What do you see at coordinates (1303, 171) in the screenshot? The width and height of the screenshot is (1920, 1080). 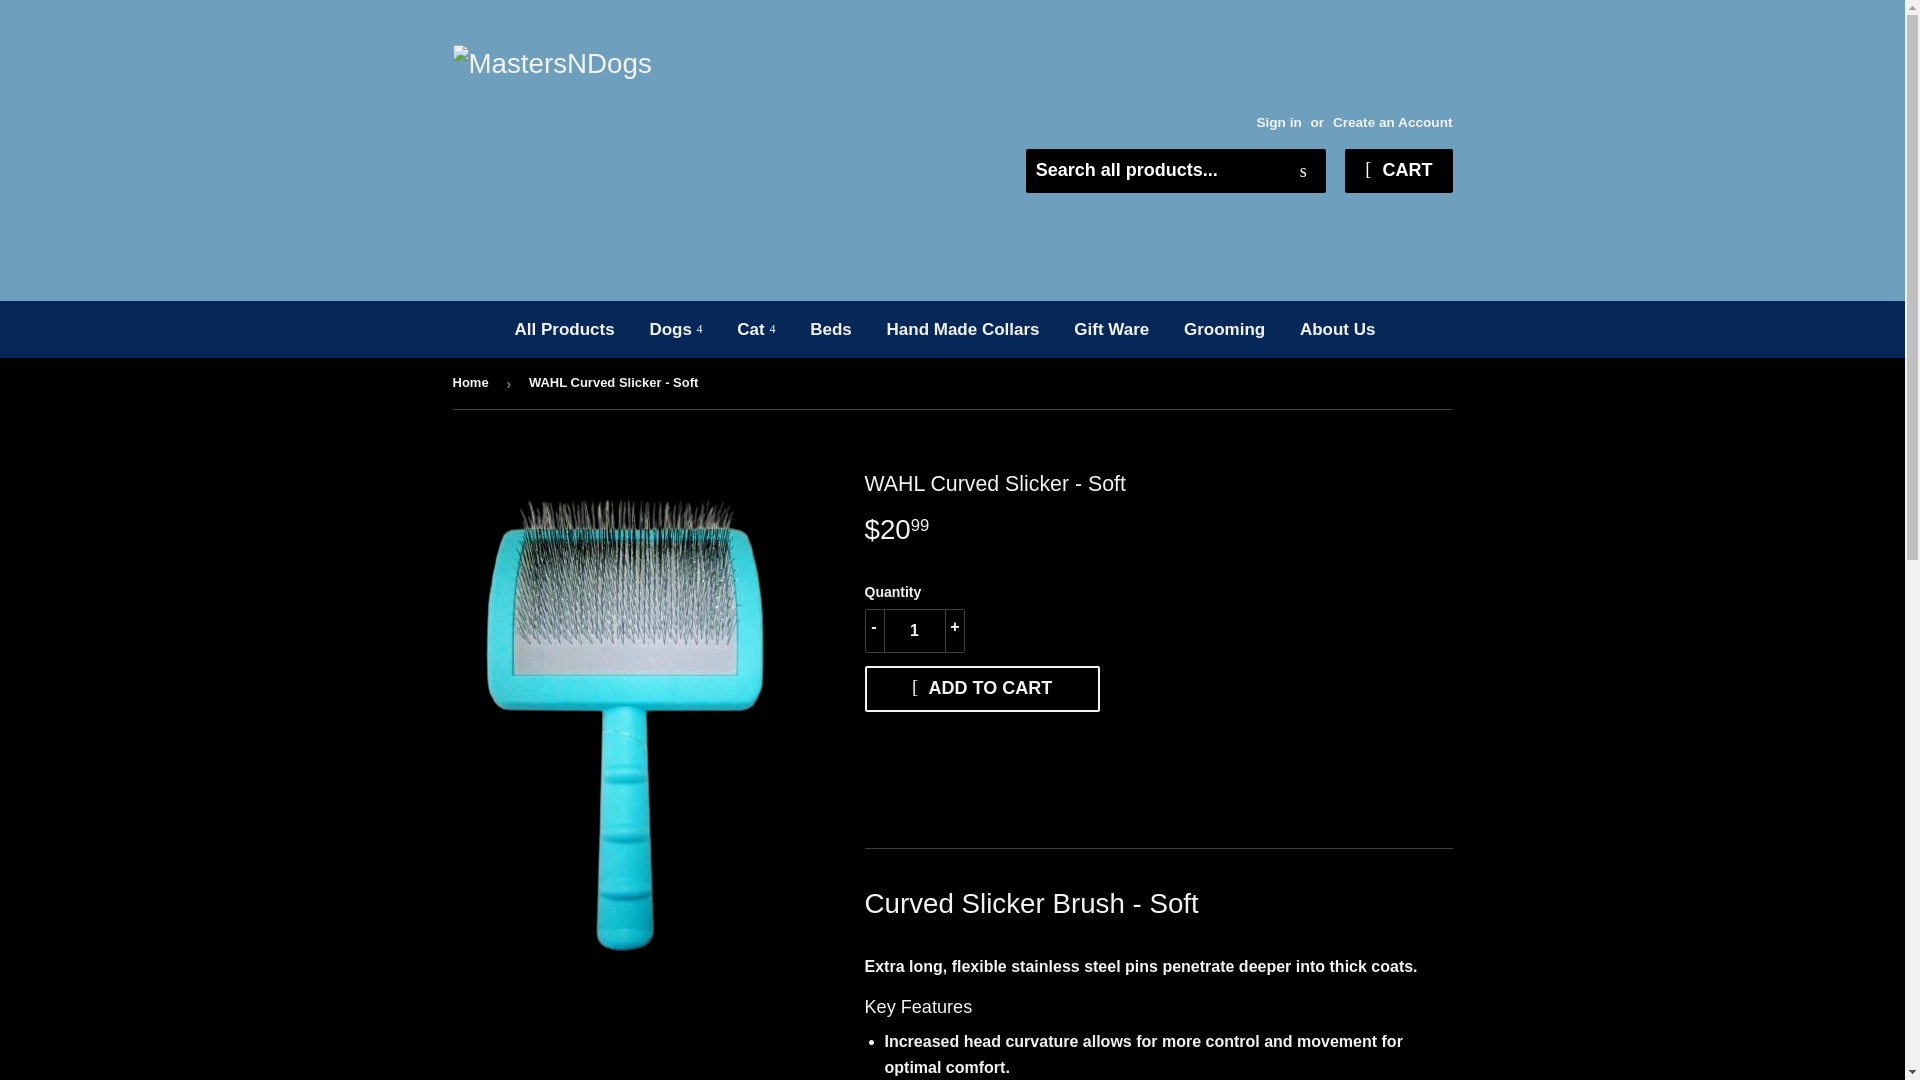 I see `Search` at bounding box center [1303, 171].